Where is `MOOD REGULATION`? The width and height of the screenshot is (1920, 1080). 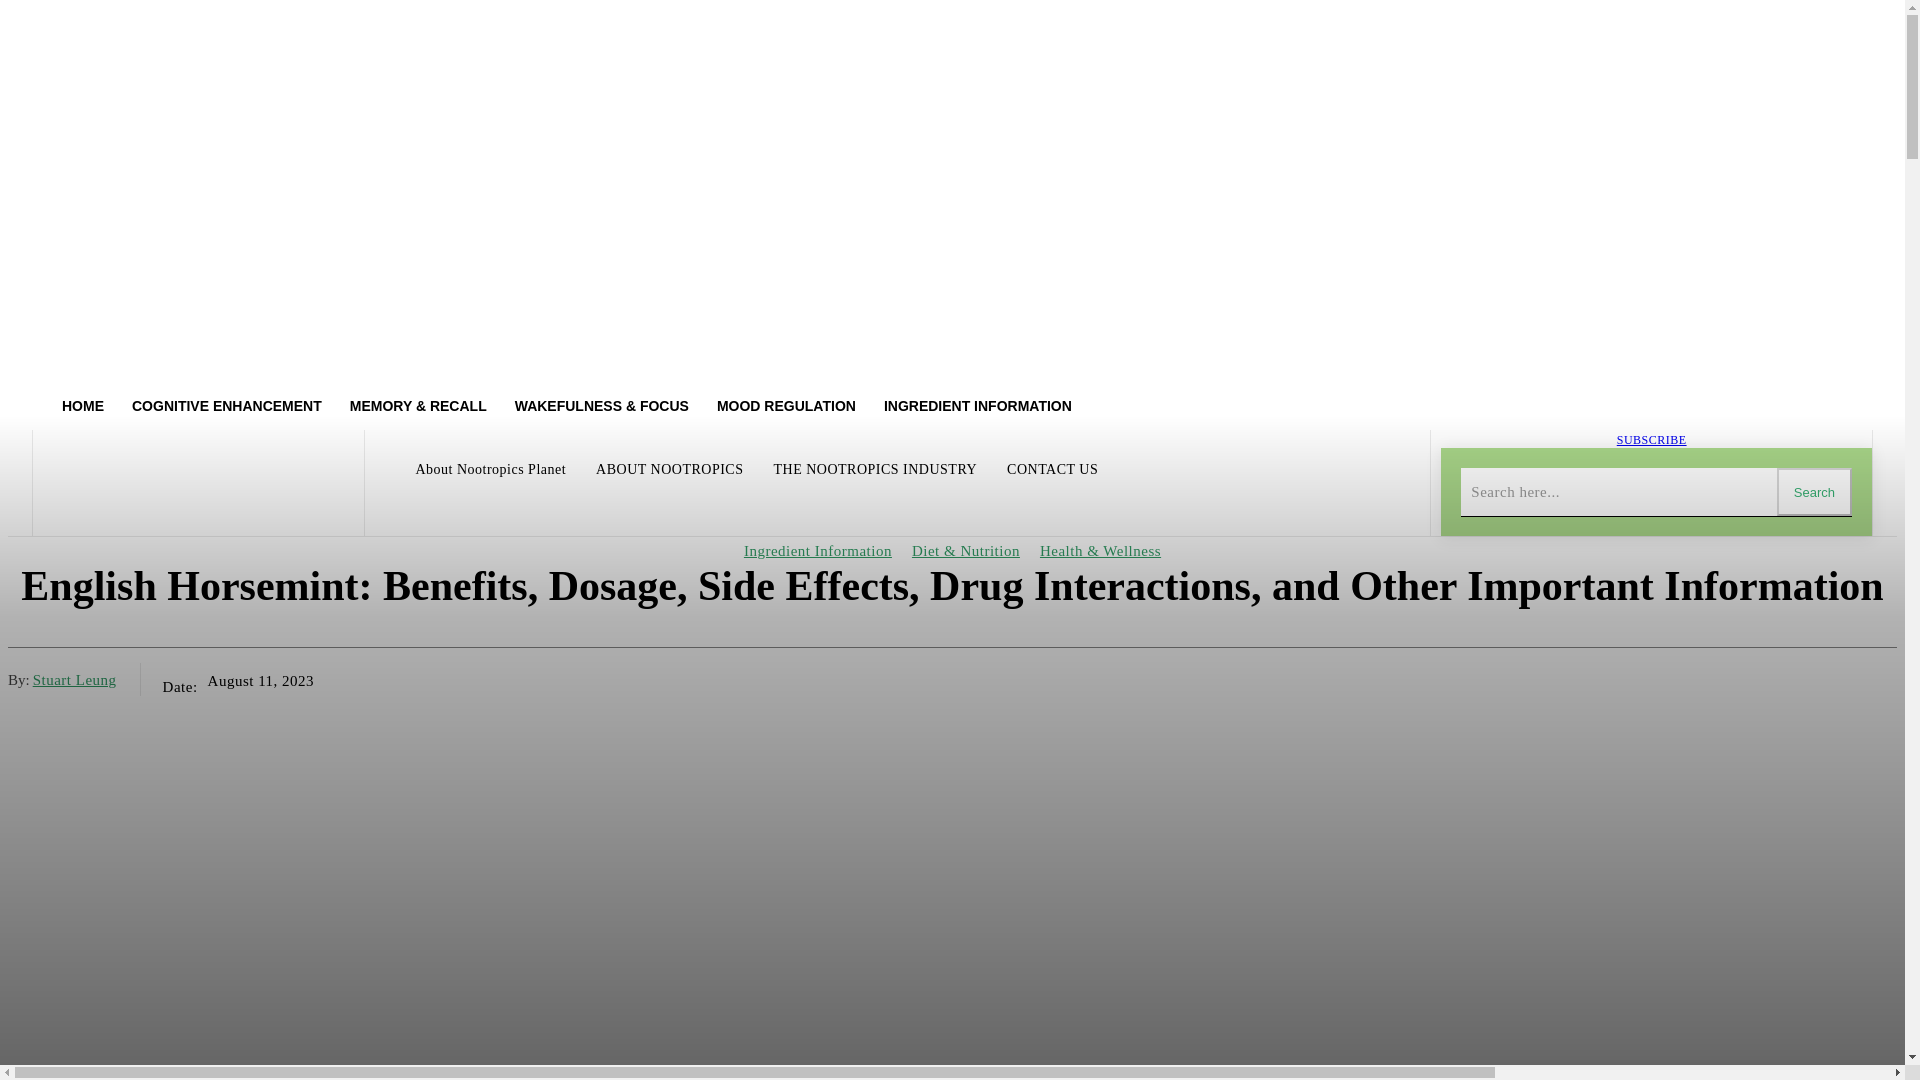 MOOD REGULATION is located at coordinates (786, 406).